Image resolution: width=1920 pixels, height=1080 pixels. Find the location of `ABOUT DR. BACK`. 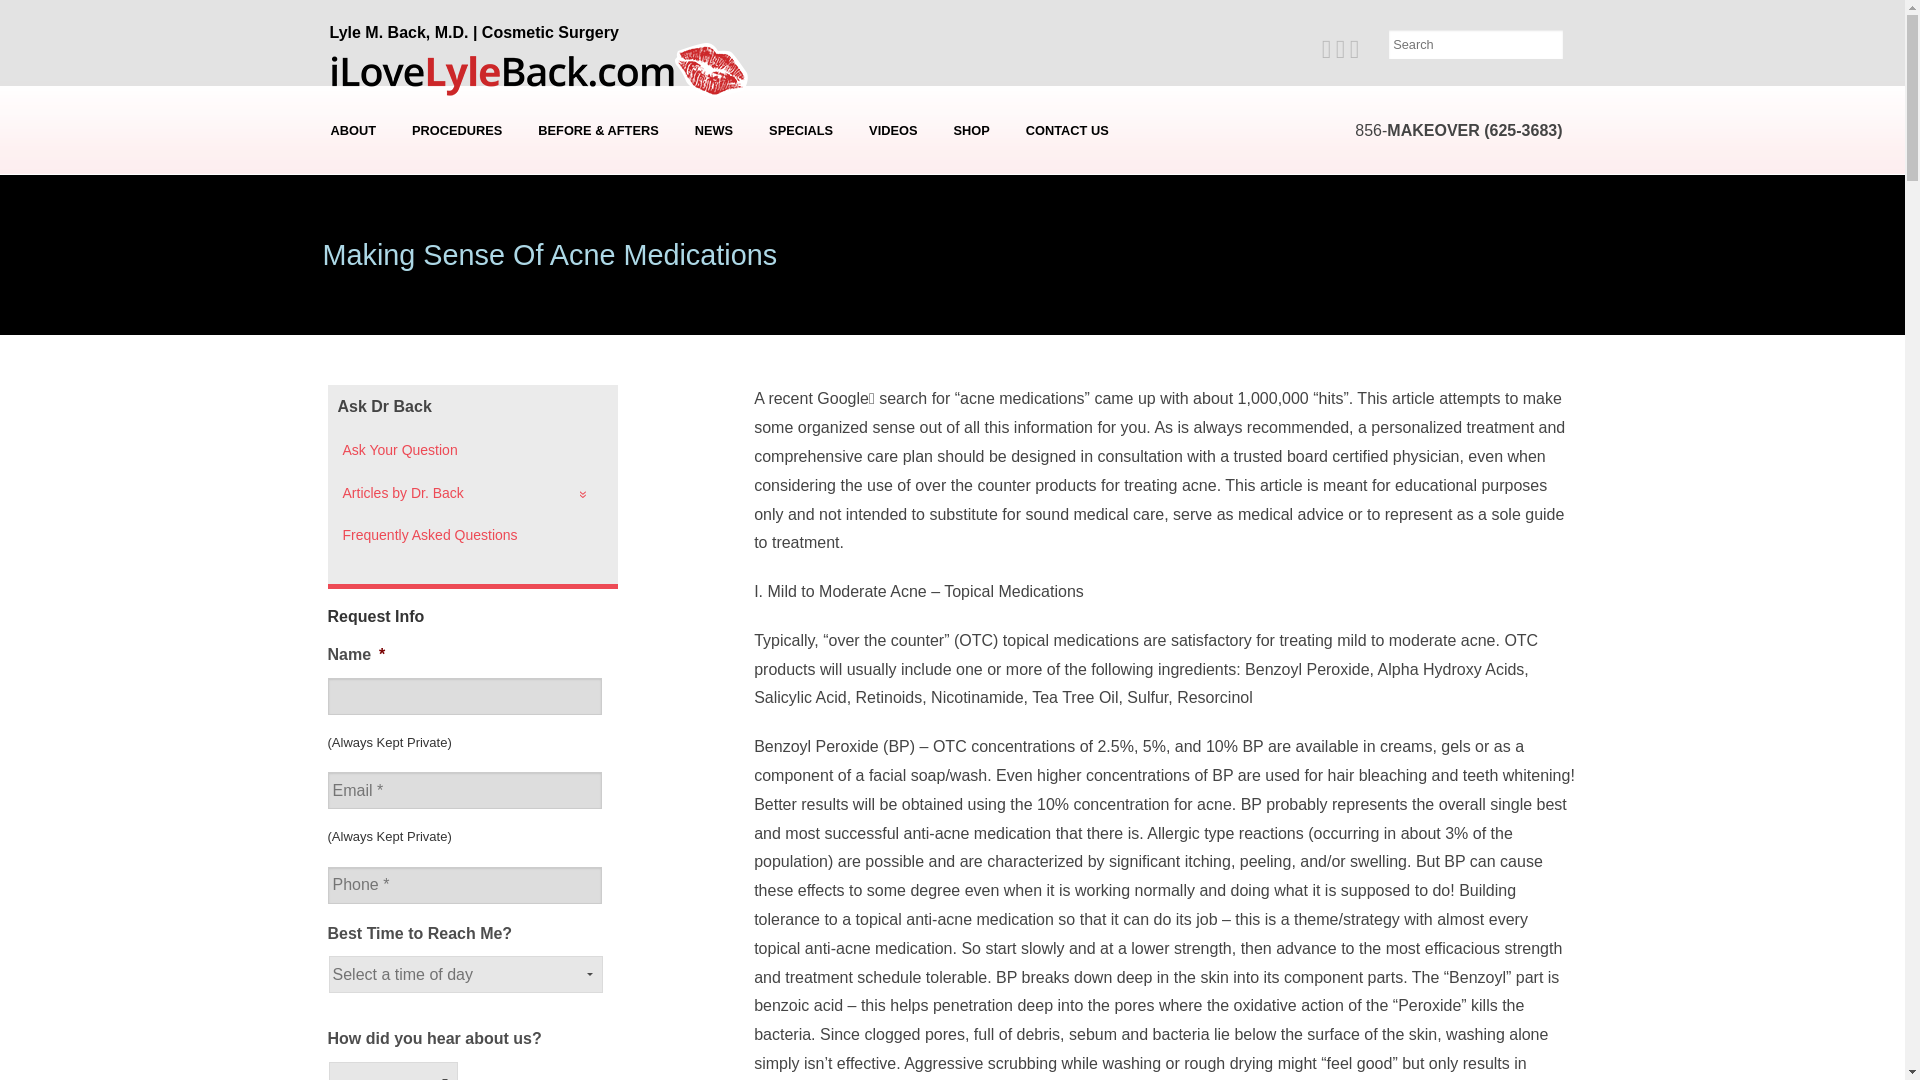

ABOUT DR. BACK is located at coordinates (354, 170).